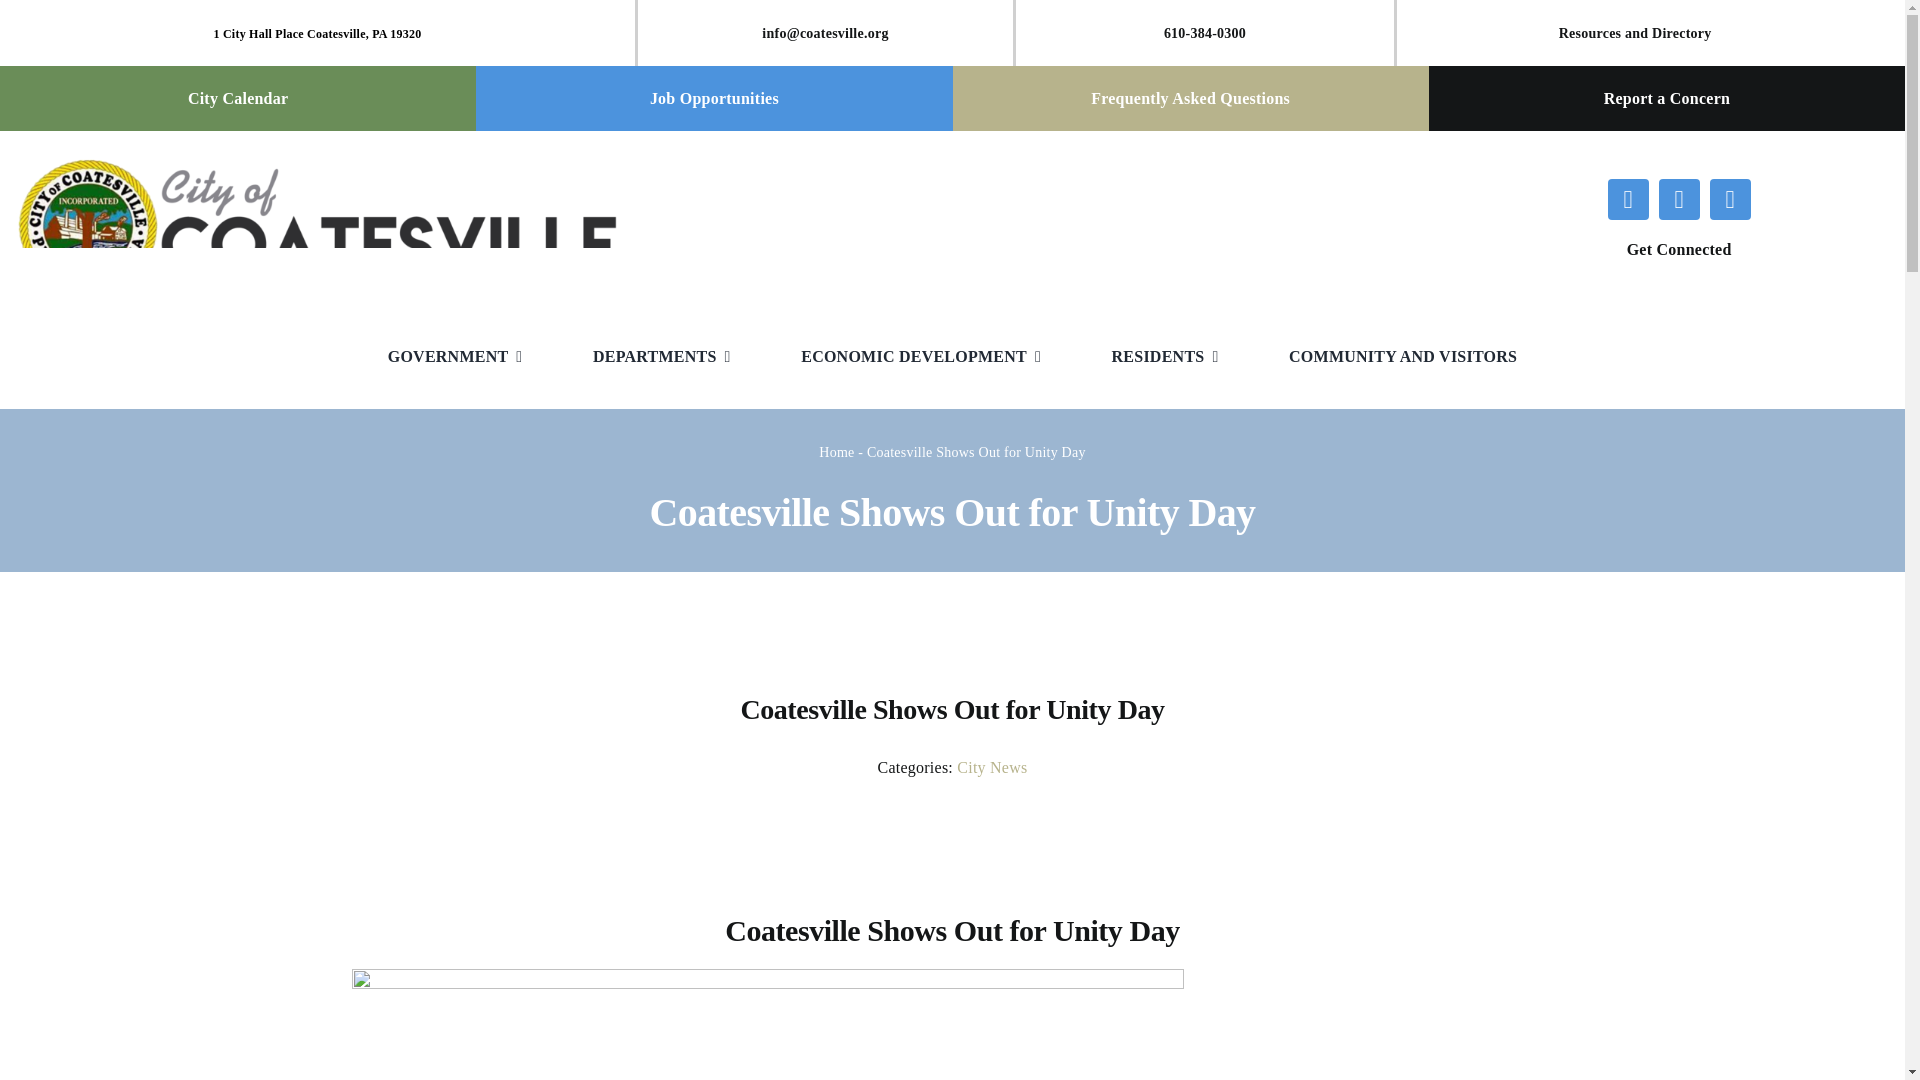  What do you see at coordinates (1636, 33) in the screenshot?
I see `Resources and Directory` at bounding box center [1636, 33].